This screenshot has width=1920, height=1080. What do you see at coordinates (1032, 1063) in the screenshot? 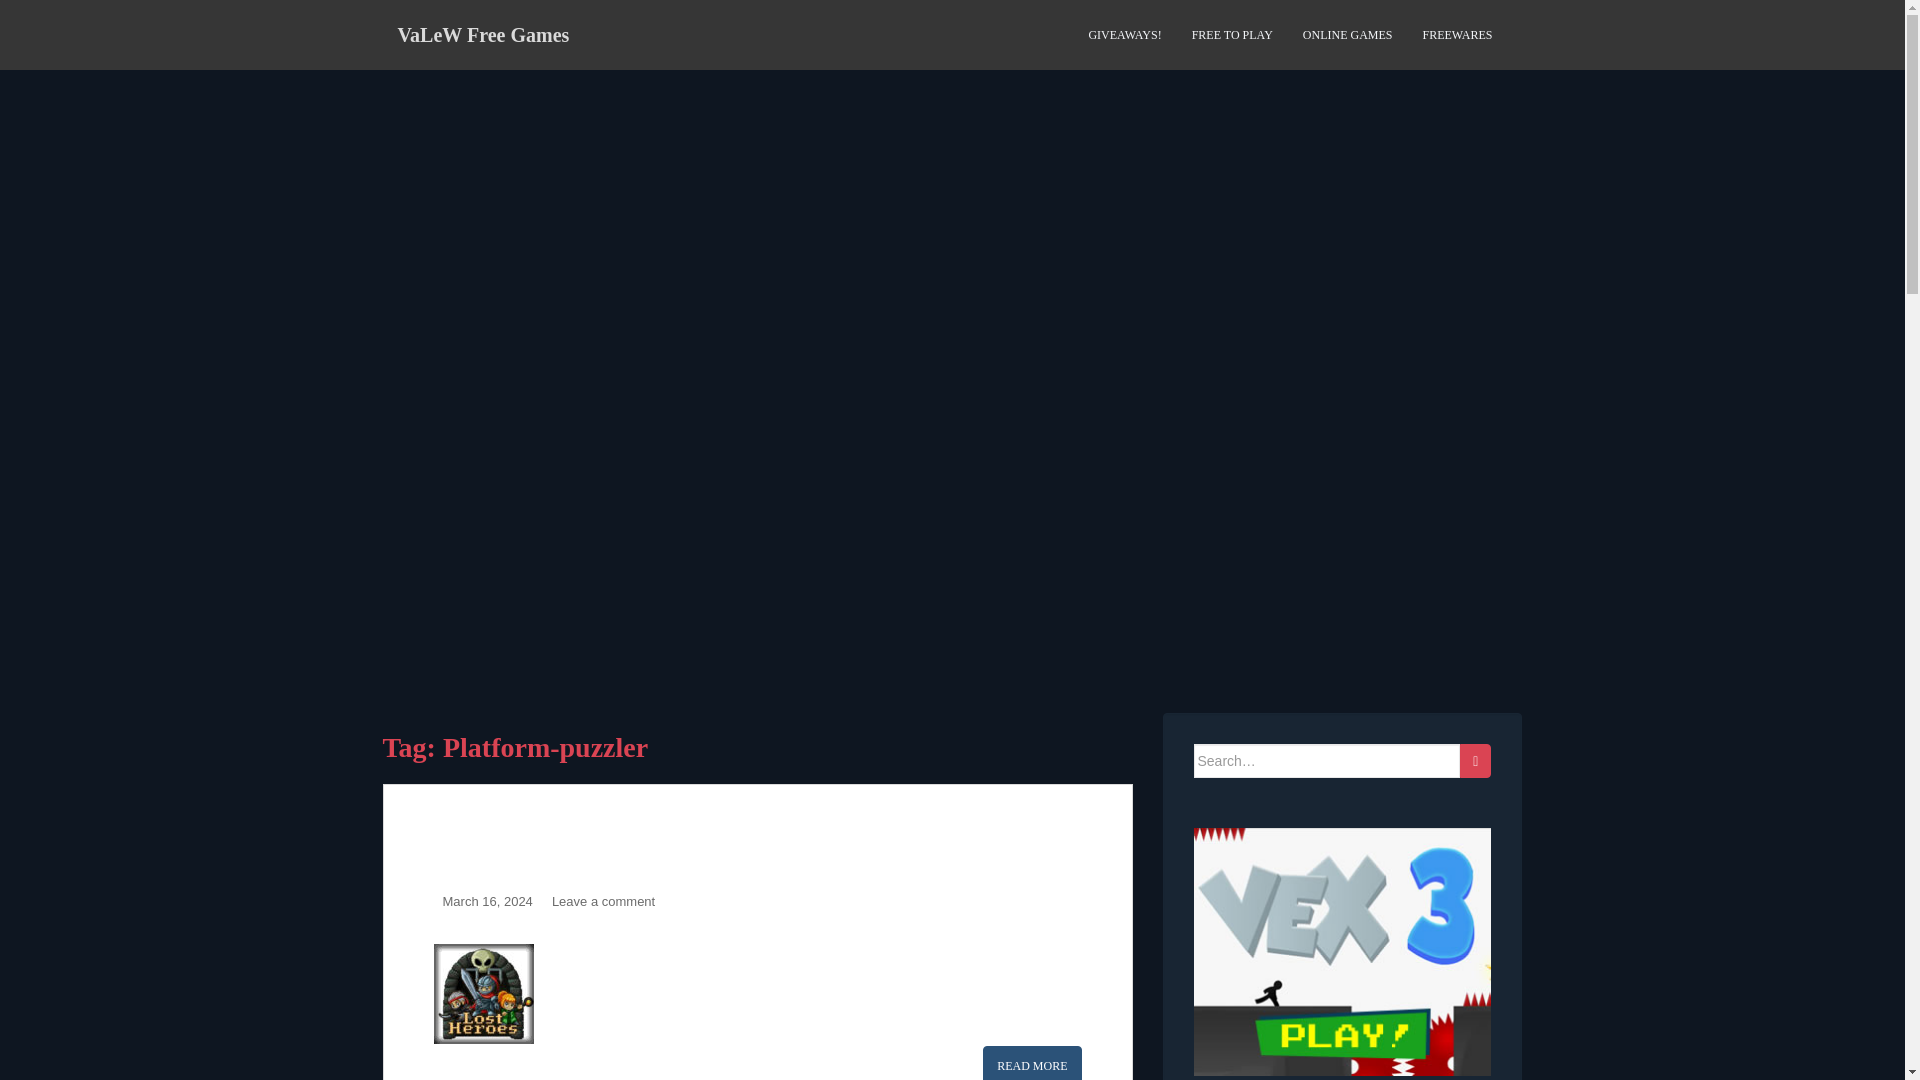
I see `READ MORE` at bounding box center [1032, 1063].